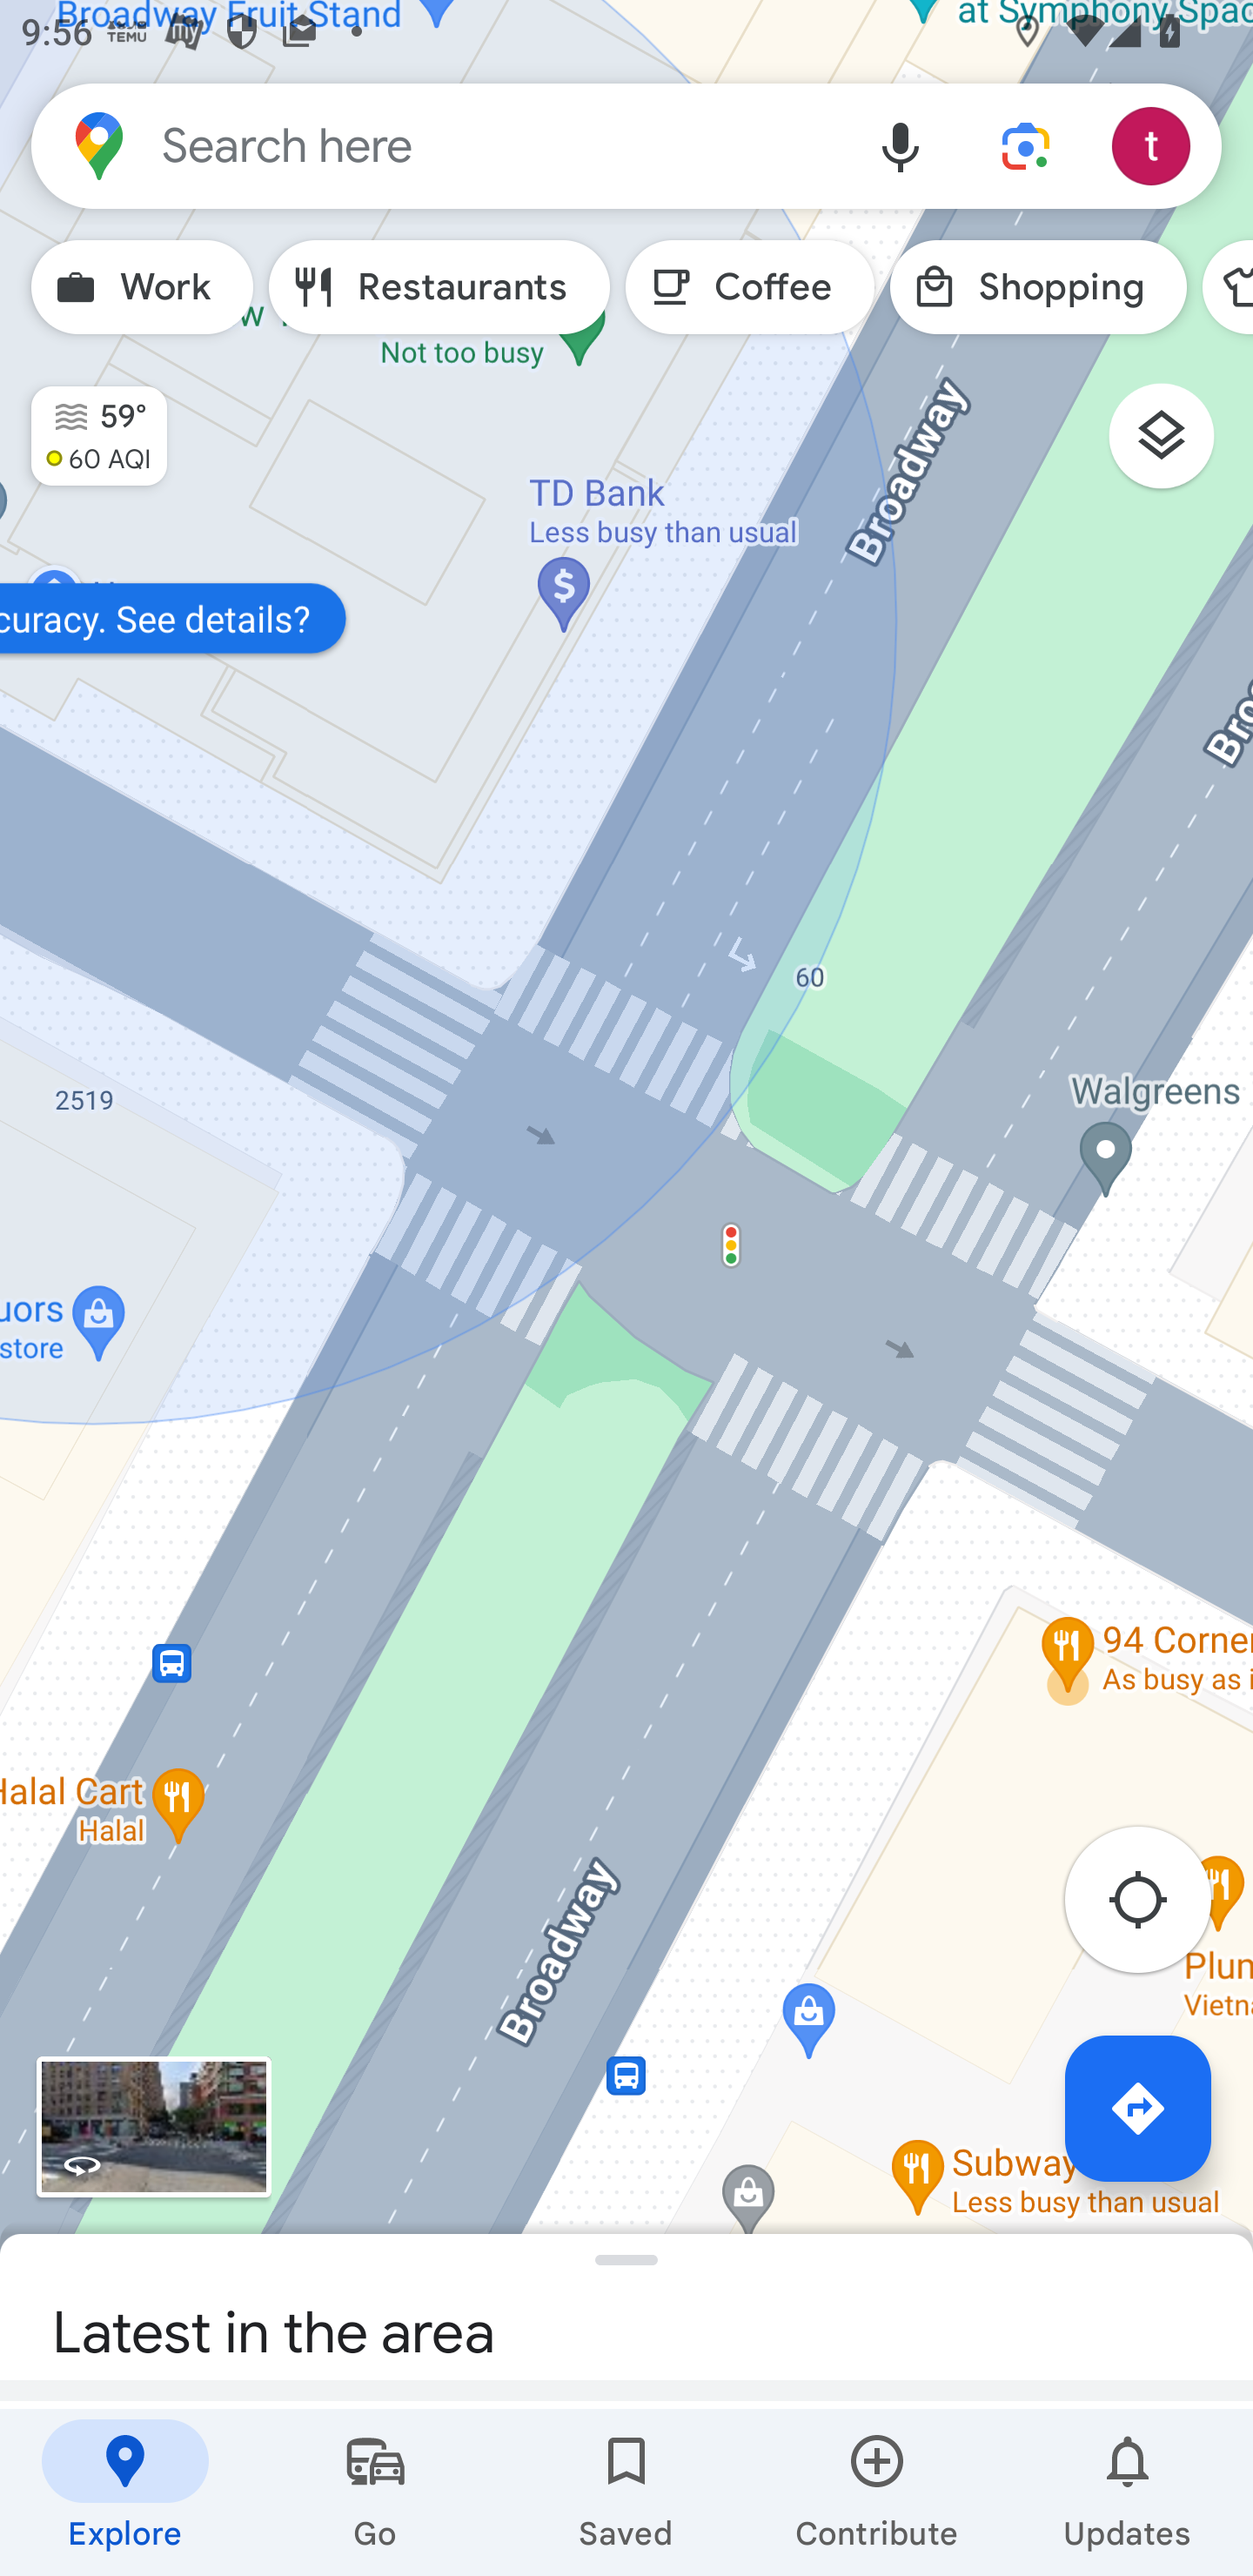 The image size is (1253, 2576). Describe the element at coordinates (376, 2492) in the screenshot. I see `Go` at that location.